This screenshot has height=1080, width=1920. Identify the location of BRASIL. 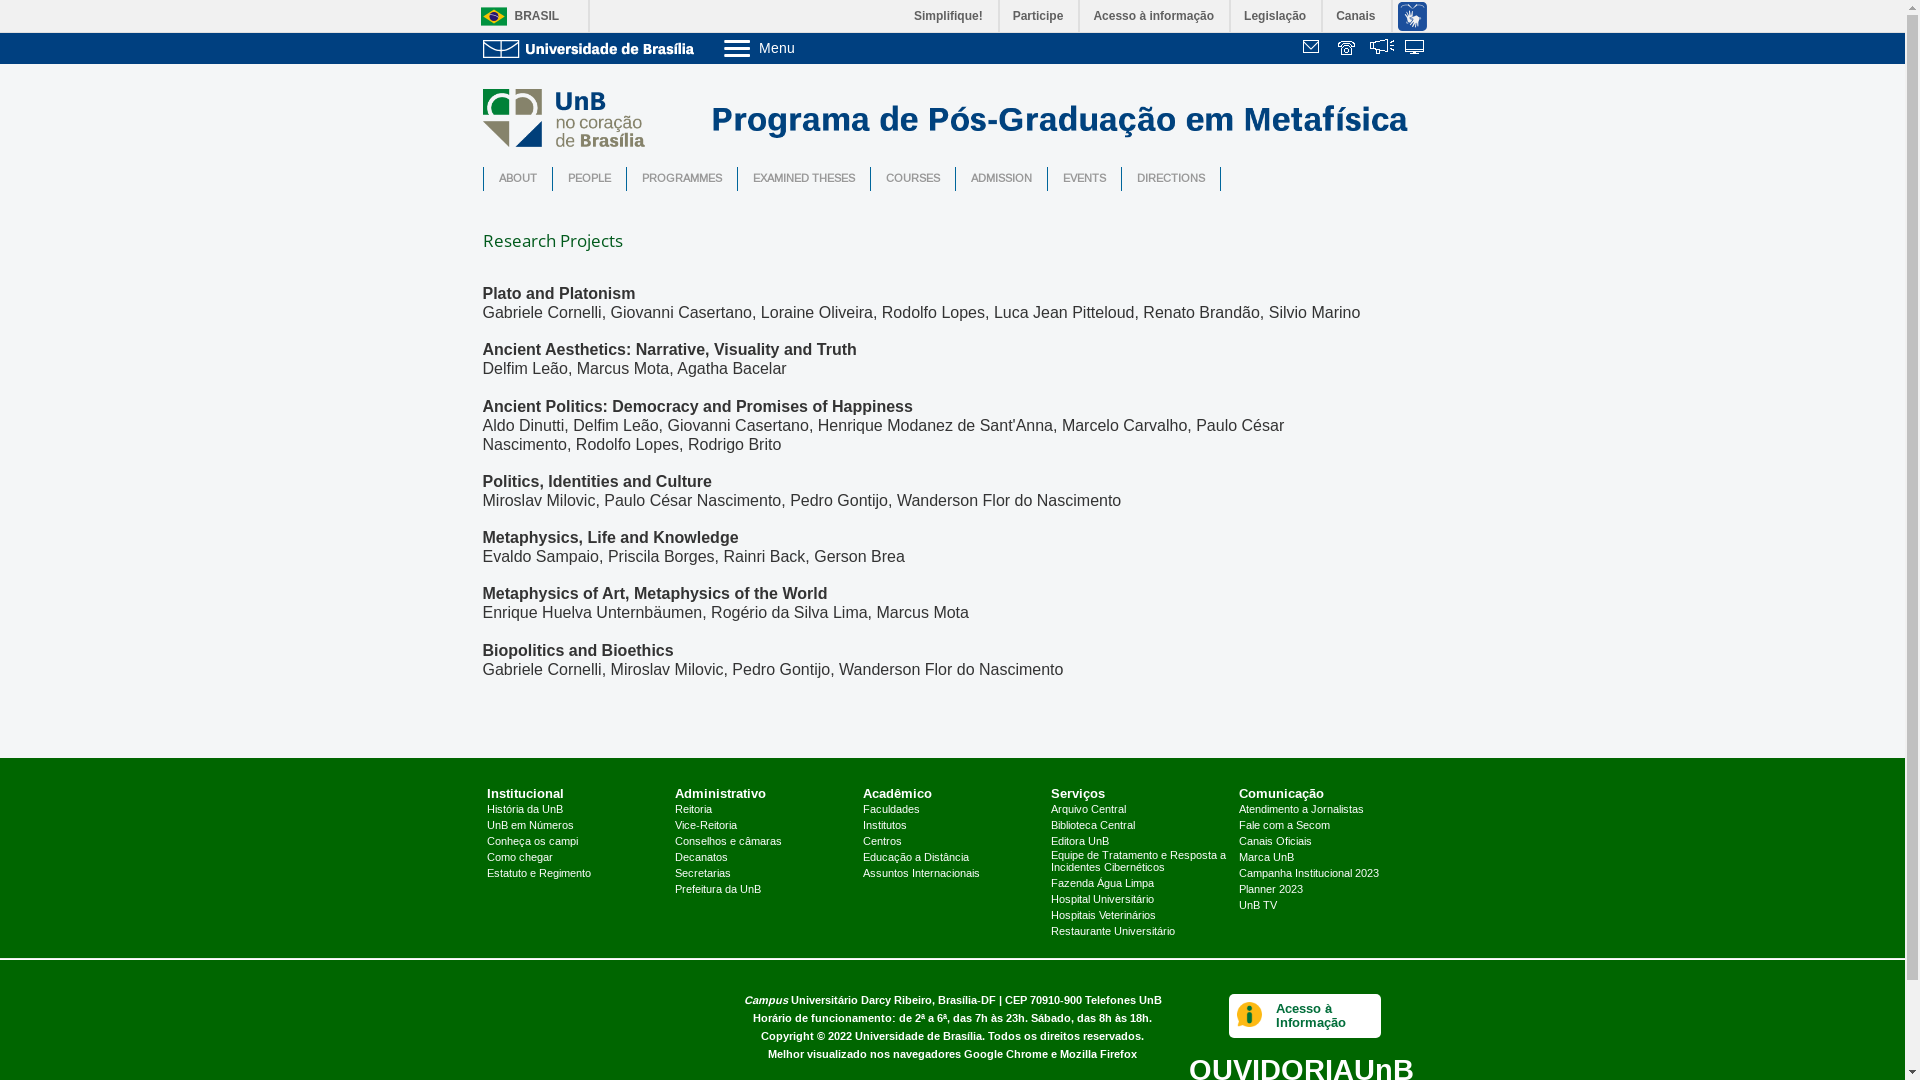
(514, 16).